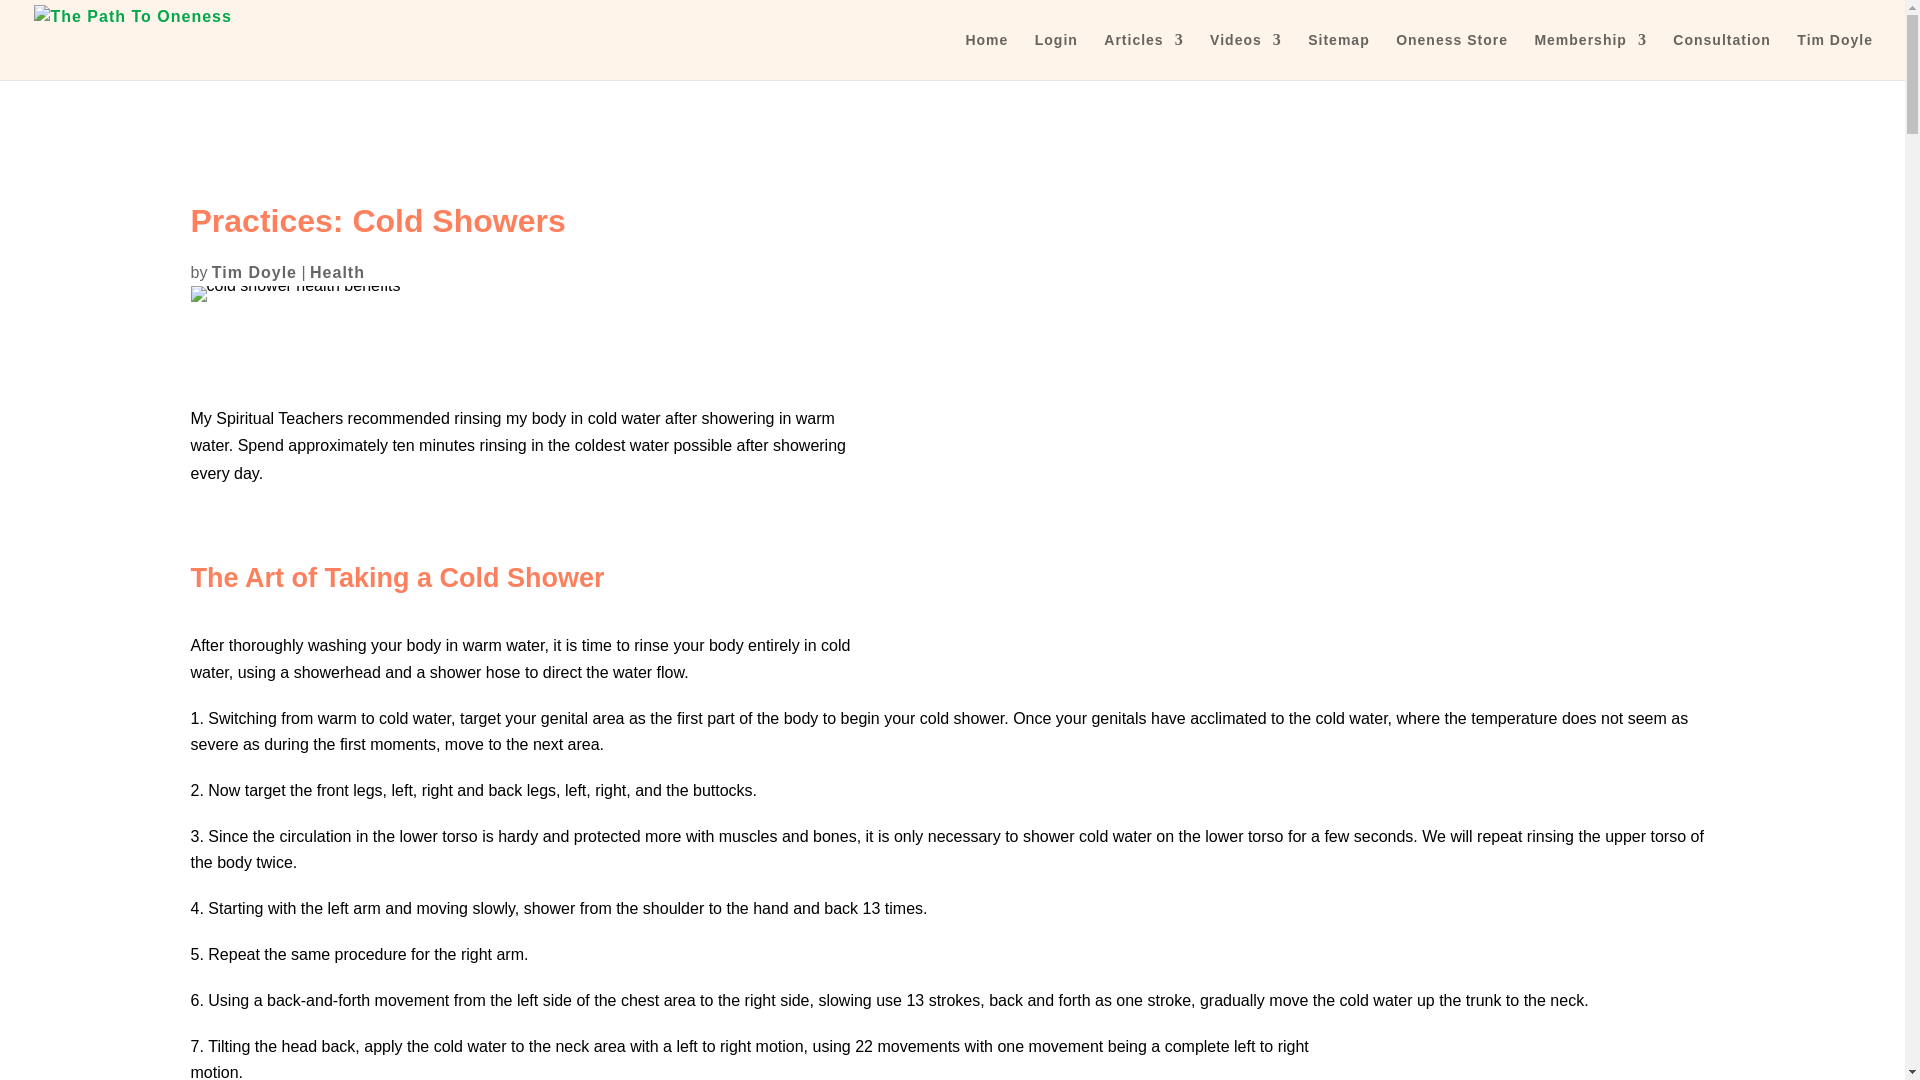  What do you see at coordinates (336, 272) in the screenshot?
I see `Health` at bounding box center [336, 272].